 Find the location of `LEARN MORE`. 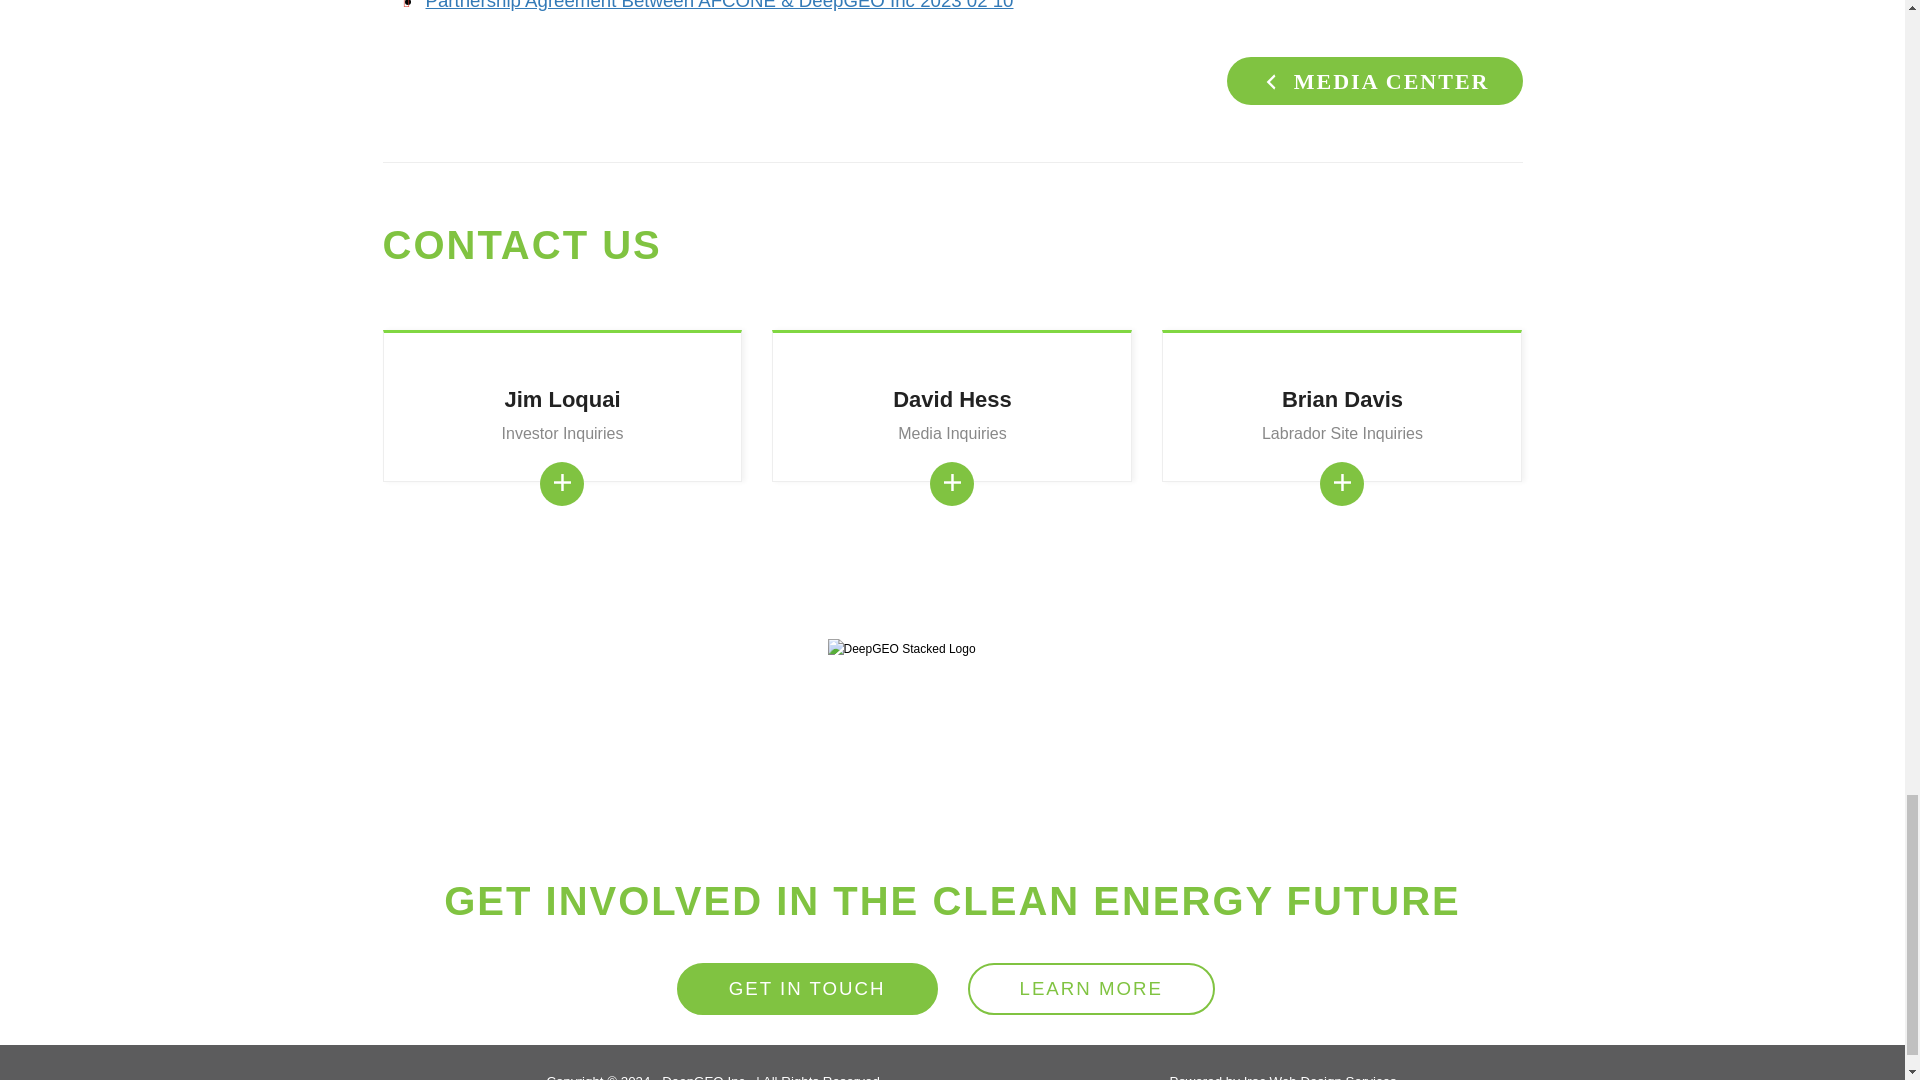

LEARN MORE is located at coordinates (1091, 990).